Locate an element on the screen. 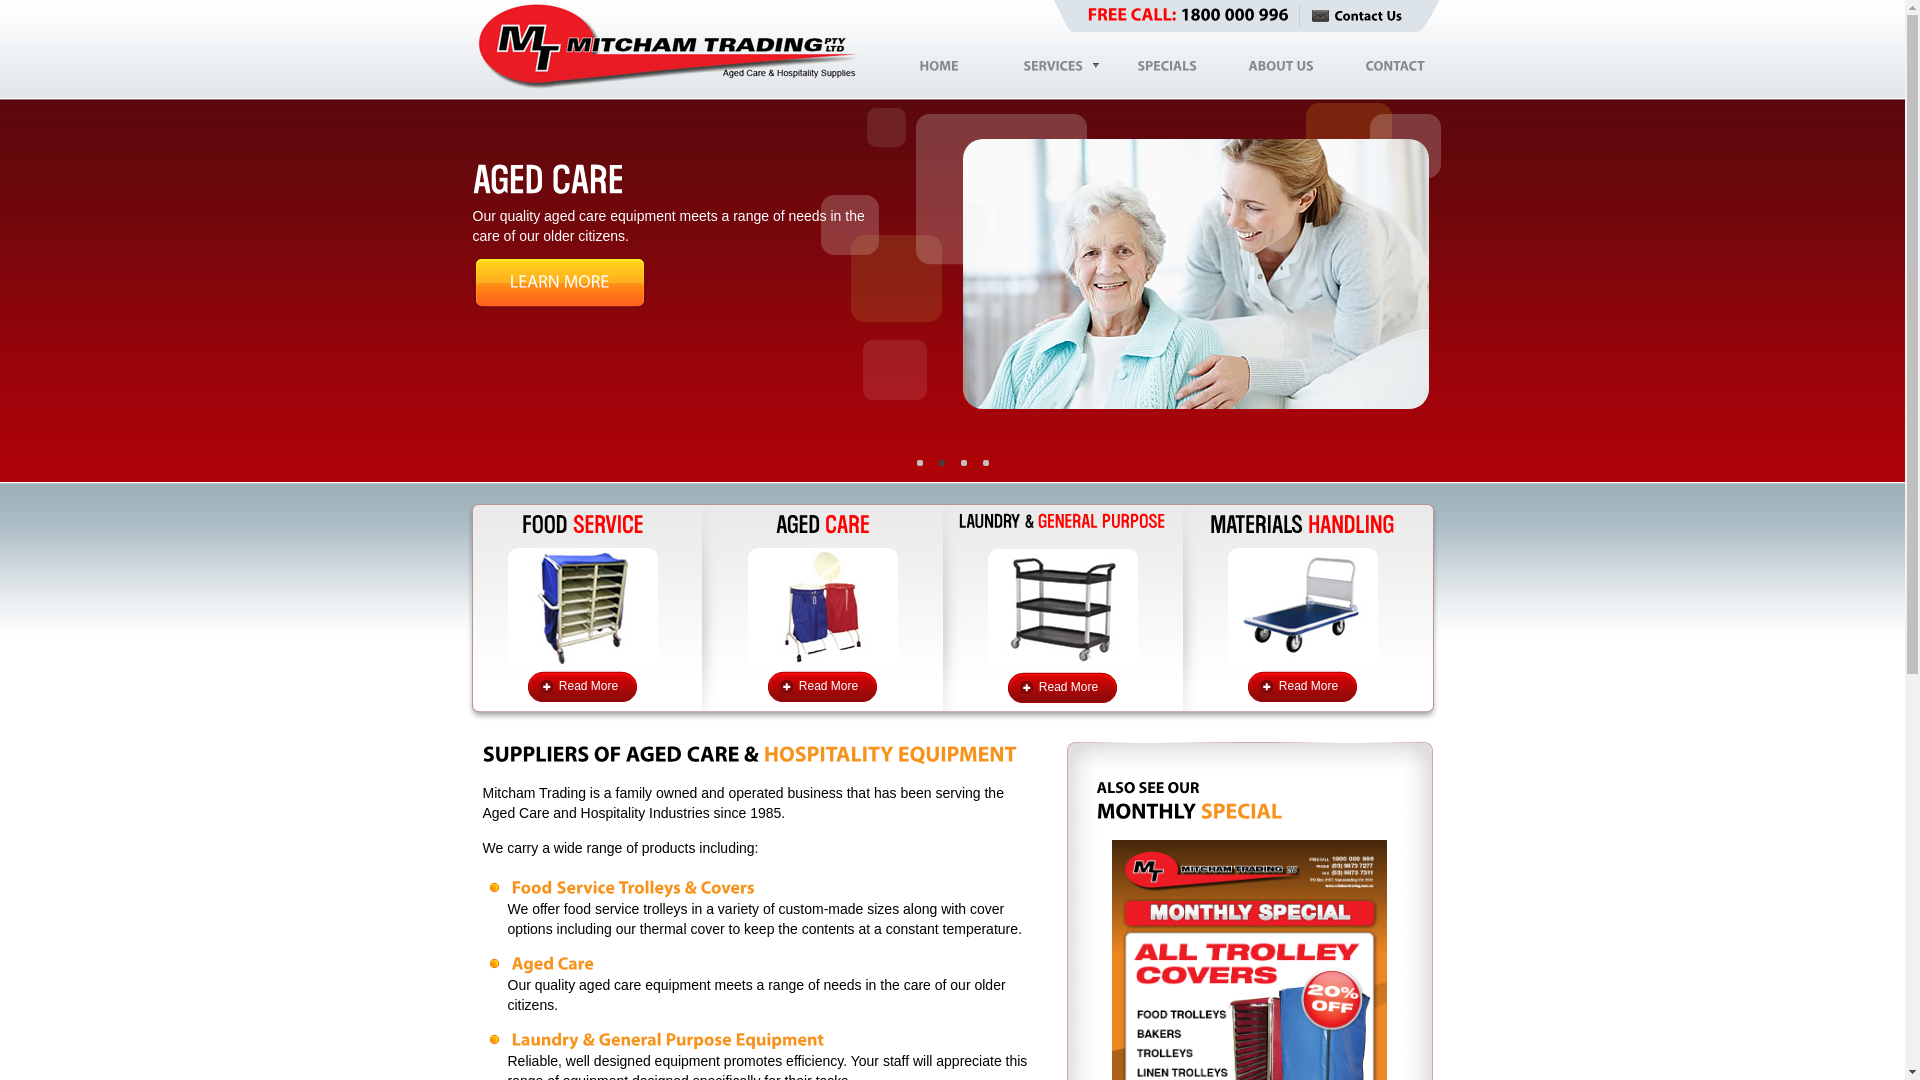 This screenshot has height=1080, width=1920. 3 is located at coordinates (985, 463).